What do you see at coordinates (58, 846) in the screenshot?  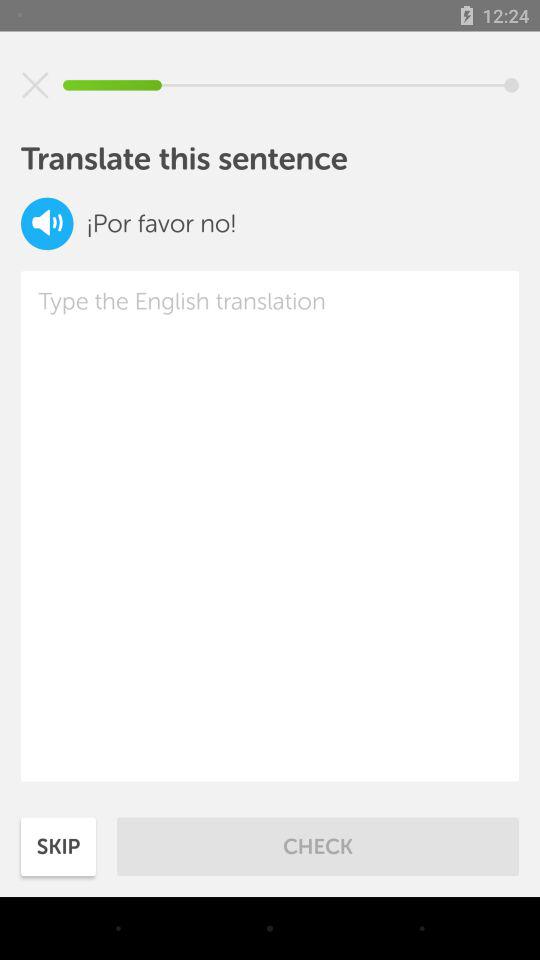 I see `press skip at the bottom left corner` at bounding box center [58, 846].